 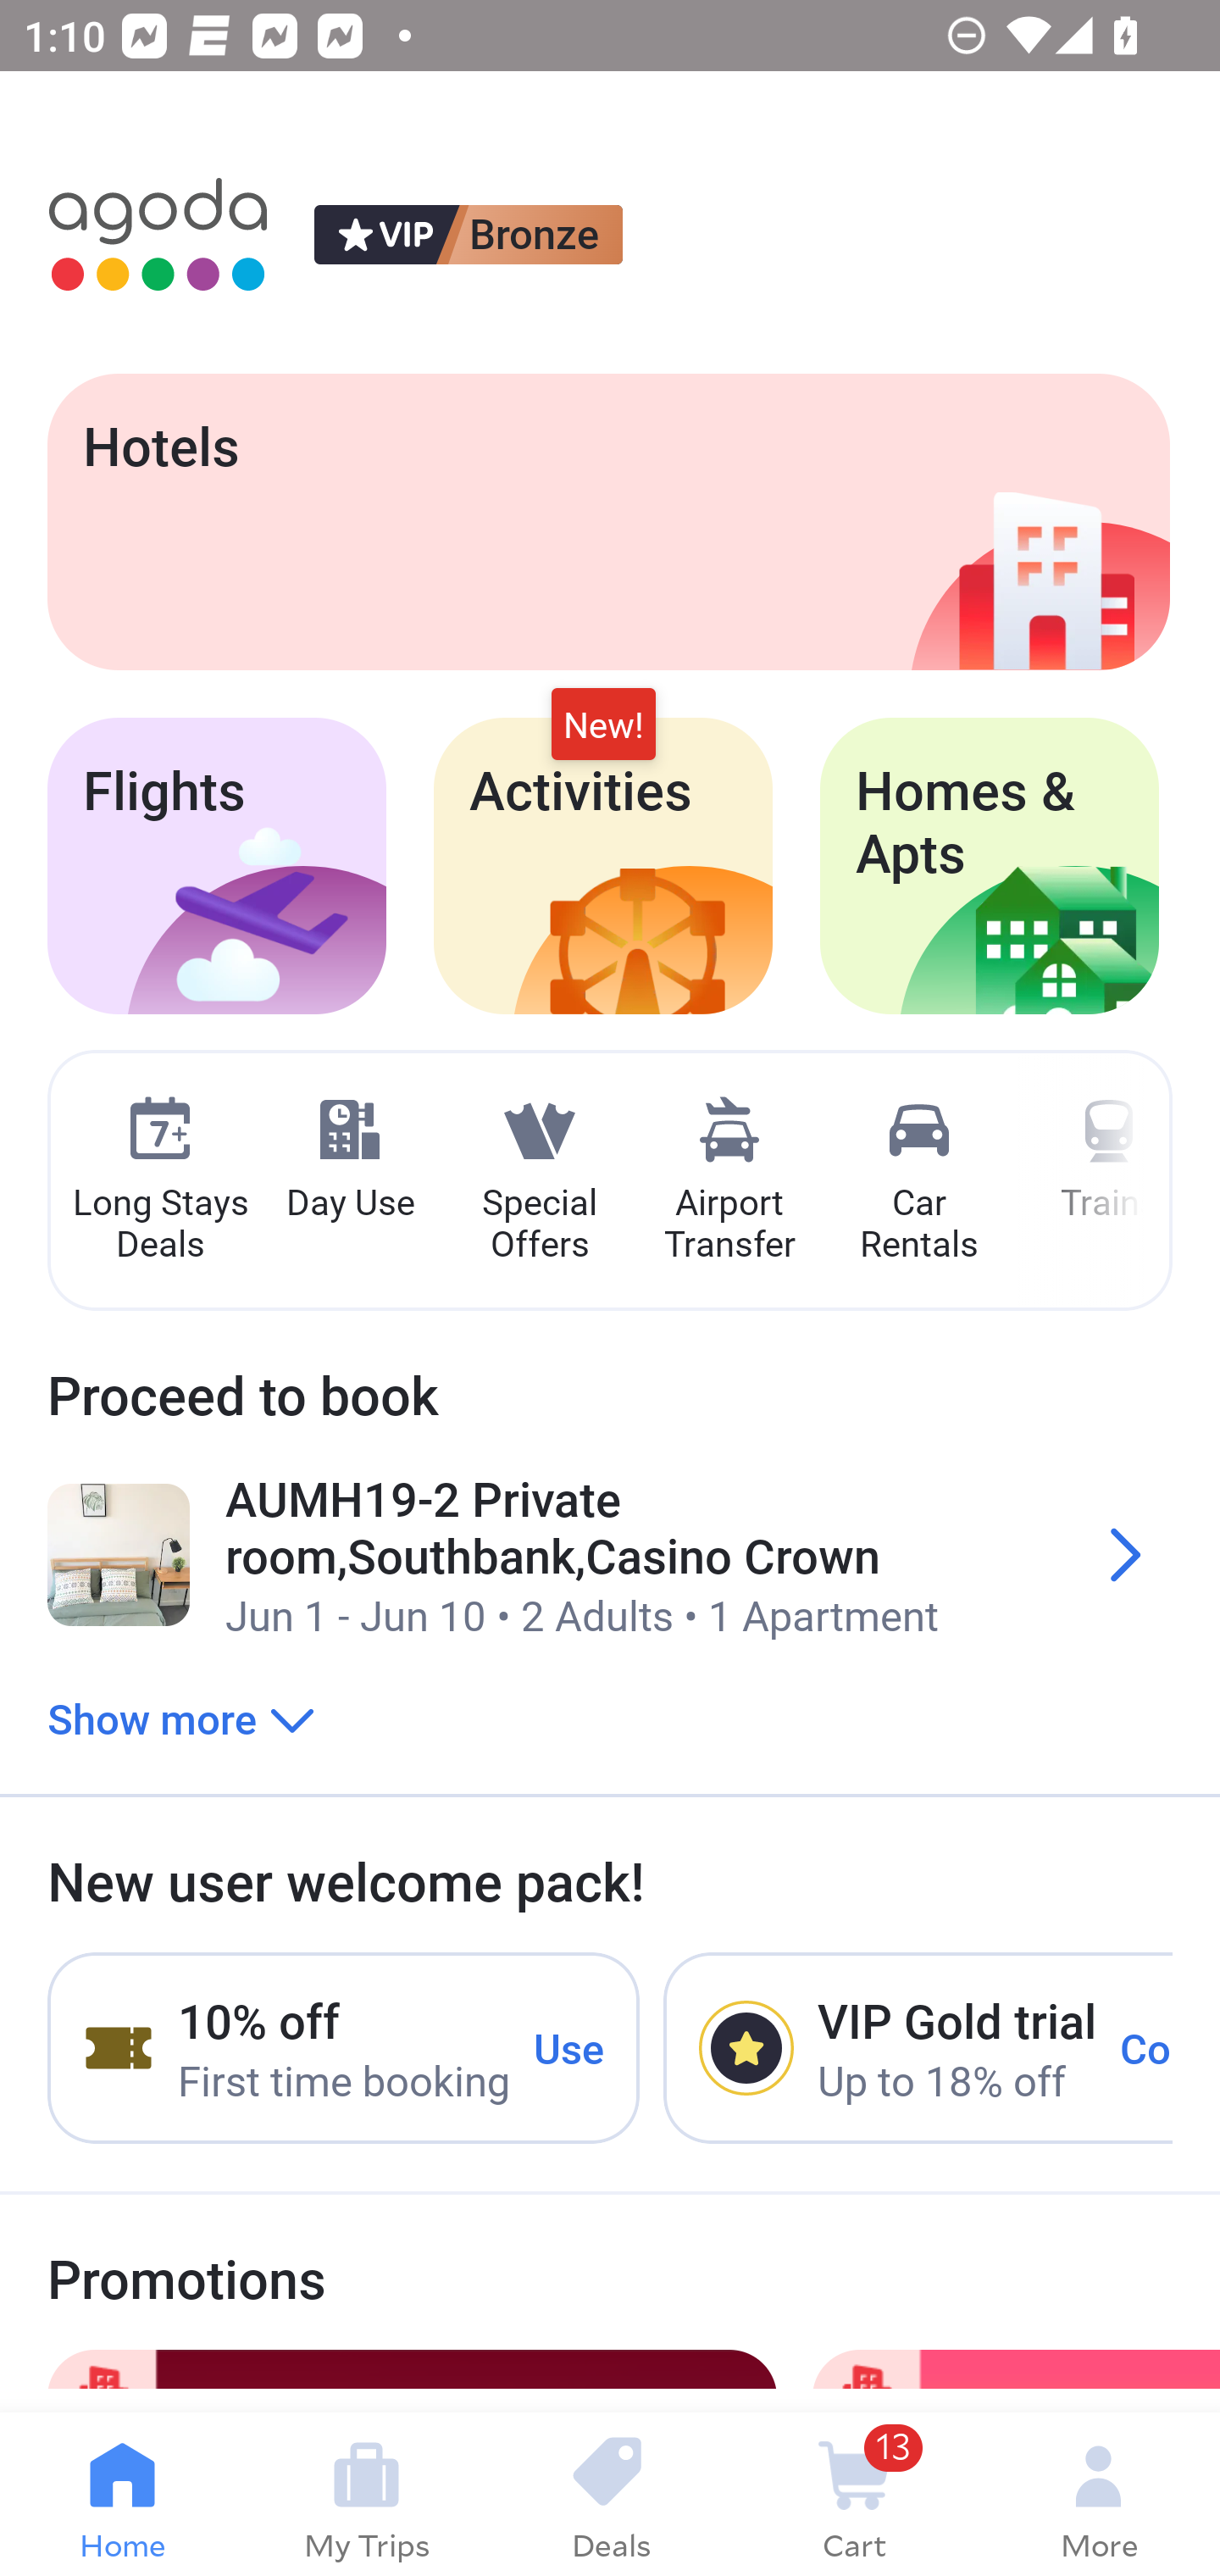 What do you see at coordinates (608, 521) in the screenshot?
I see `Hotels` at bounding box center [608, 521].